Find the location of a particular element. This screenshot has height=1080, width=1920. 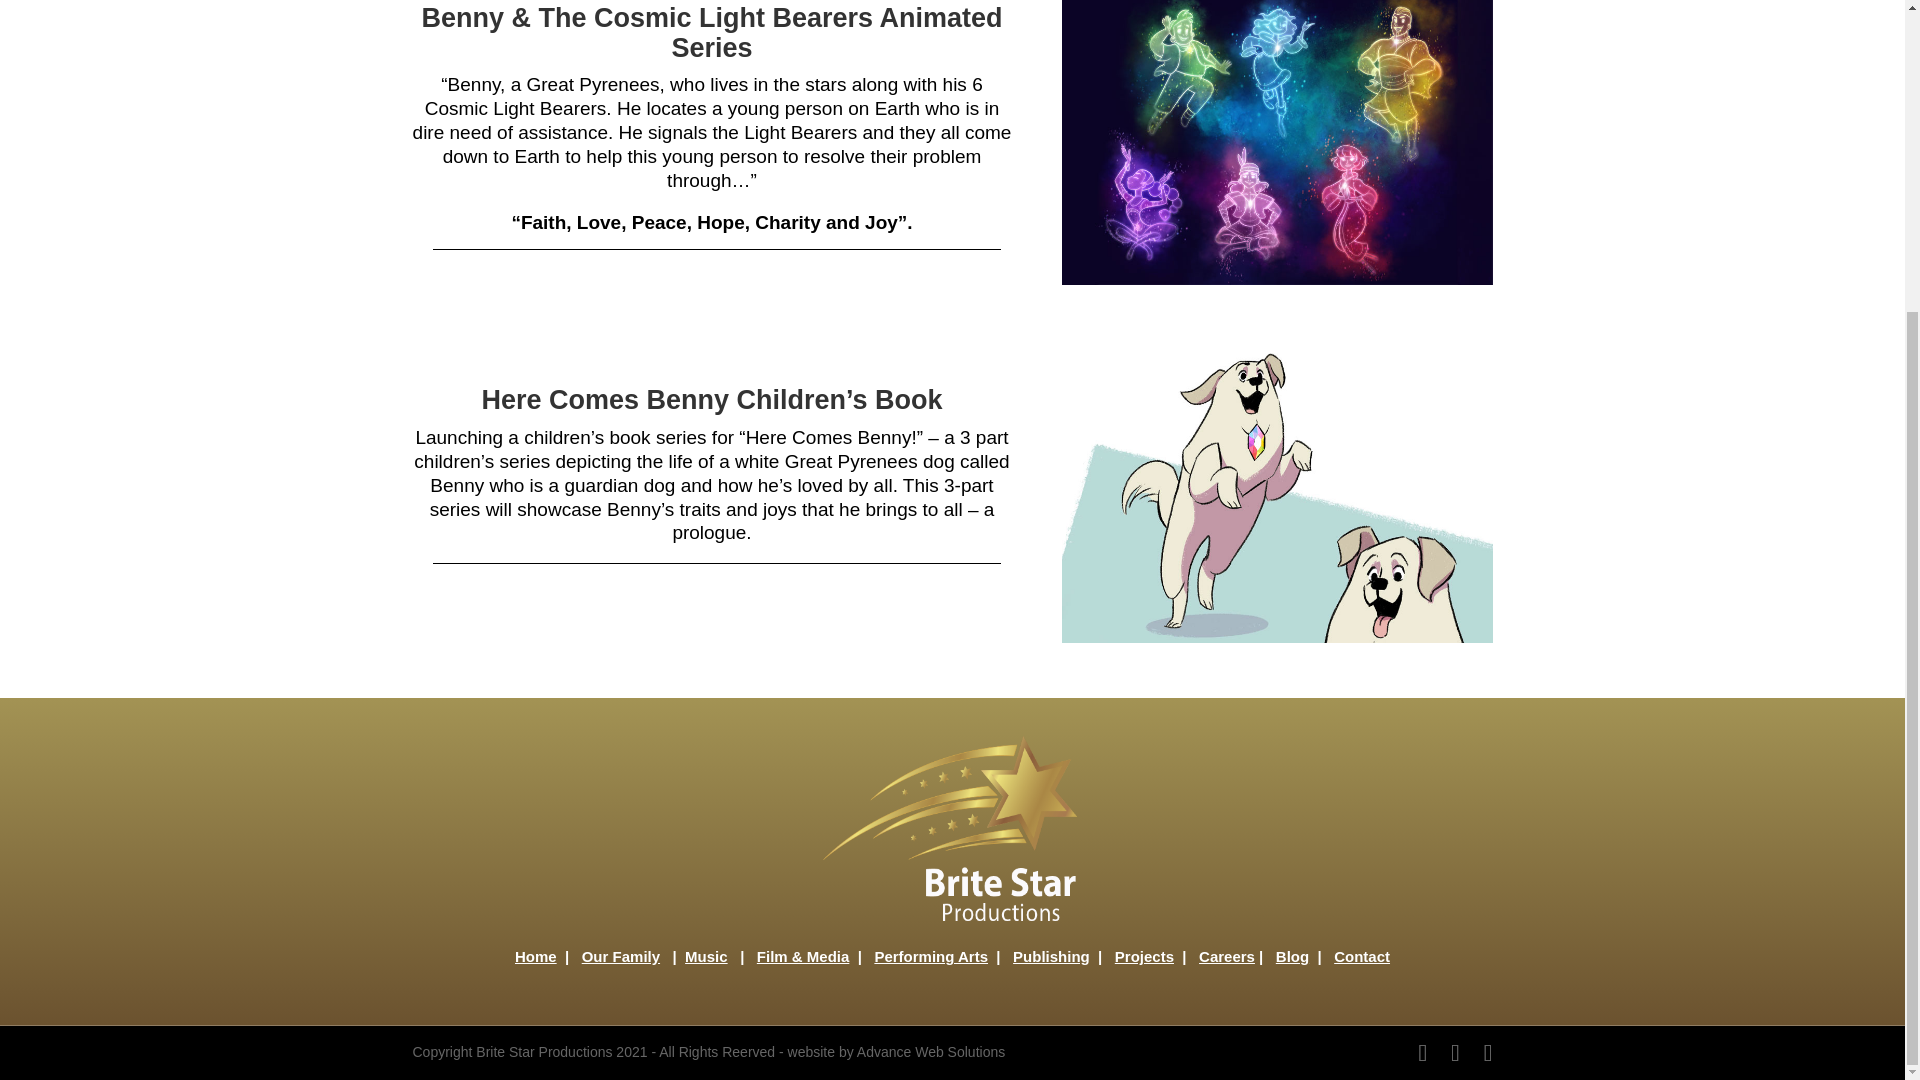

Publishing is located at coordinates (1052, 956).